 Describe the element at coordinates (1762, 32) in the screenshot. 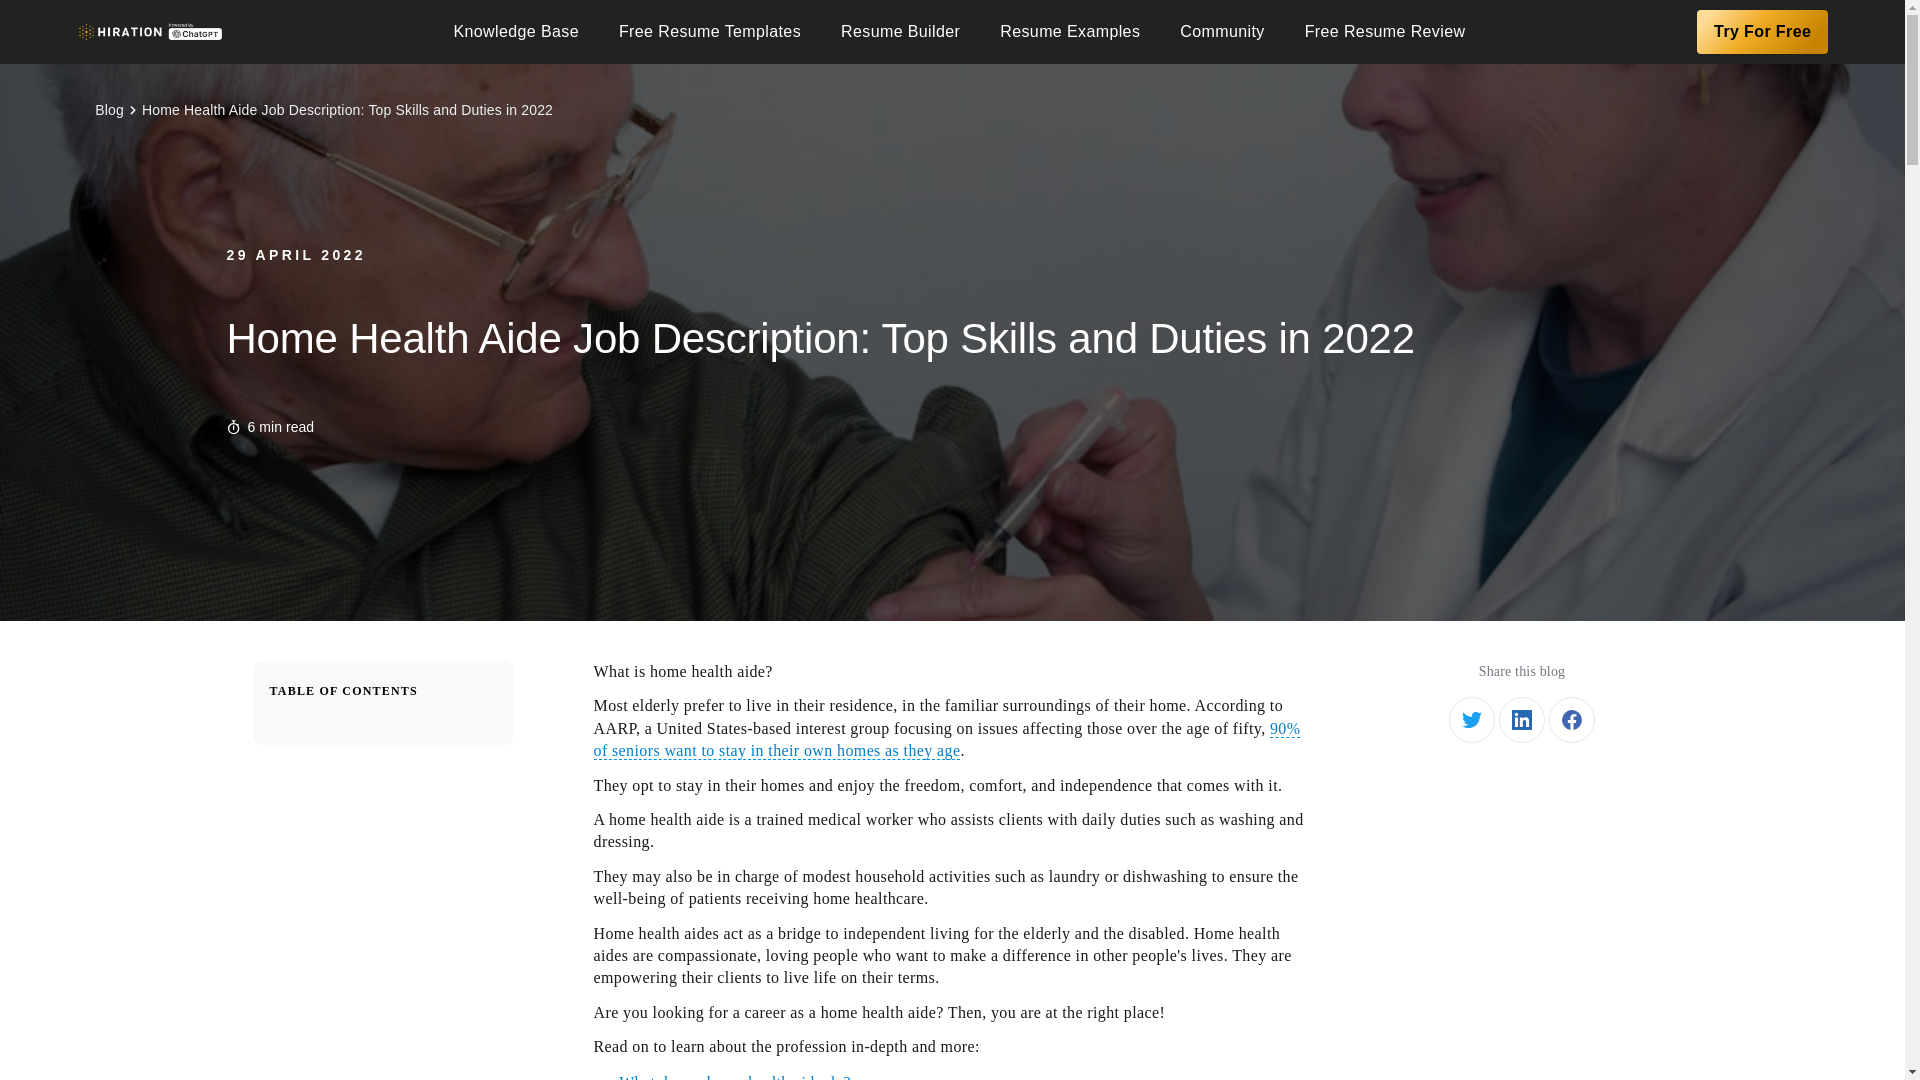

I see `Try For Free` at that location.